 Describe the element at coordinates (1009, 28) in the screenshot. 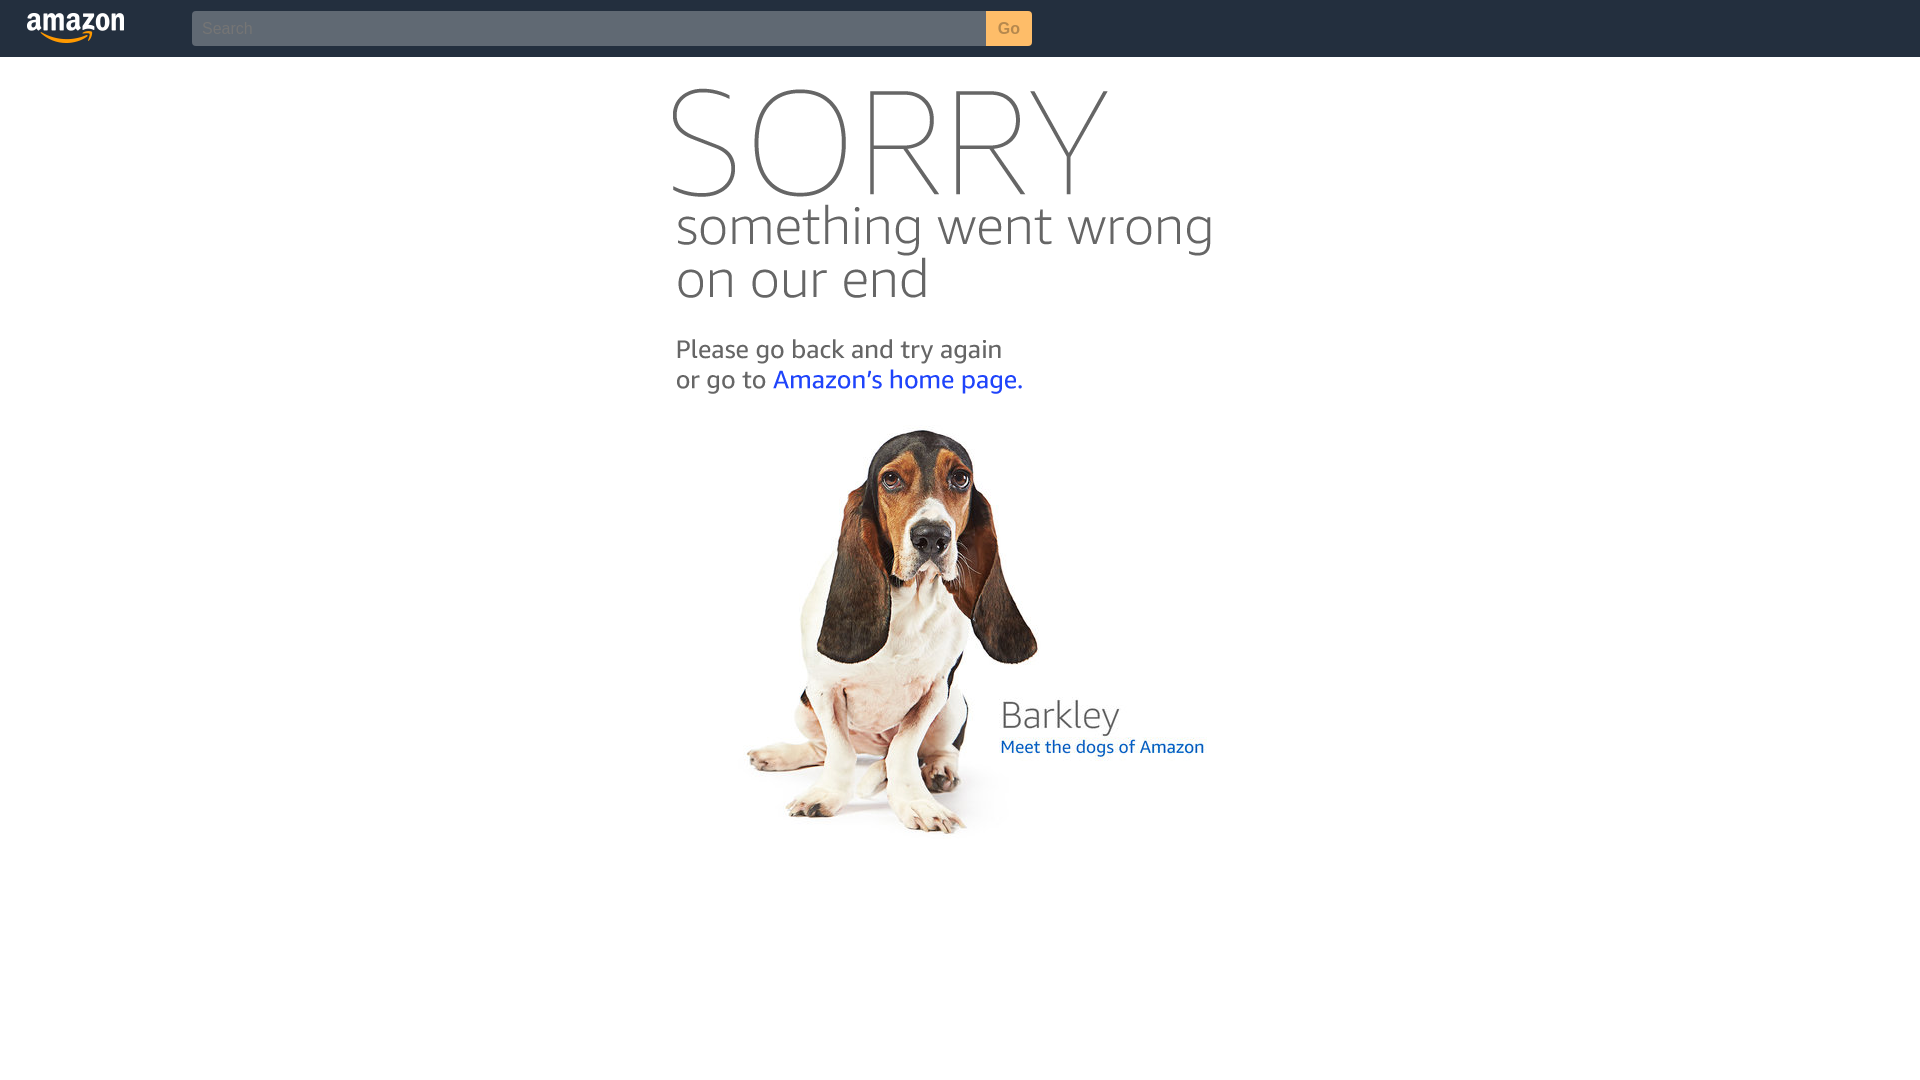

I see `Go` at that location.